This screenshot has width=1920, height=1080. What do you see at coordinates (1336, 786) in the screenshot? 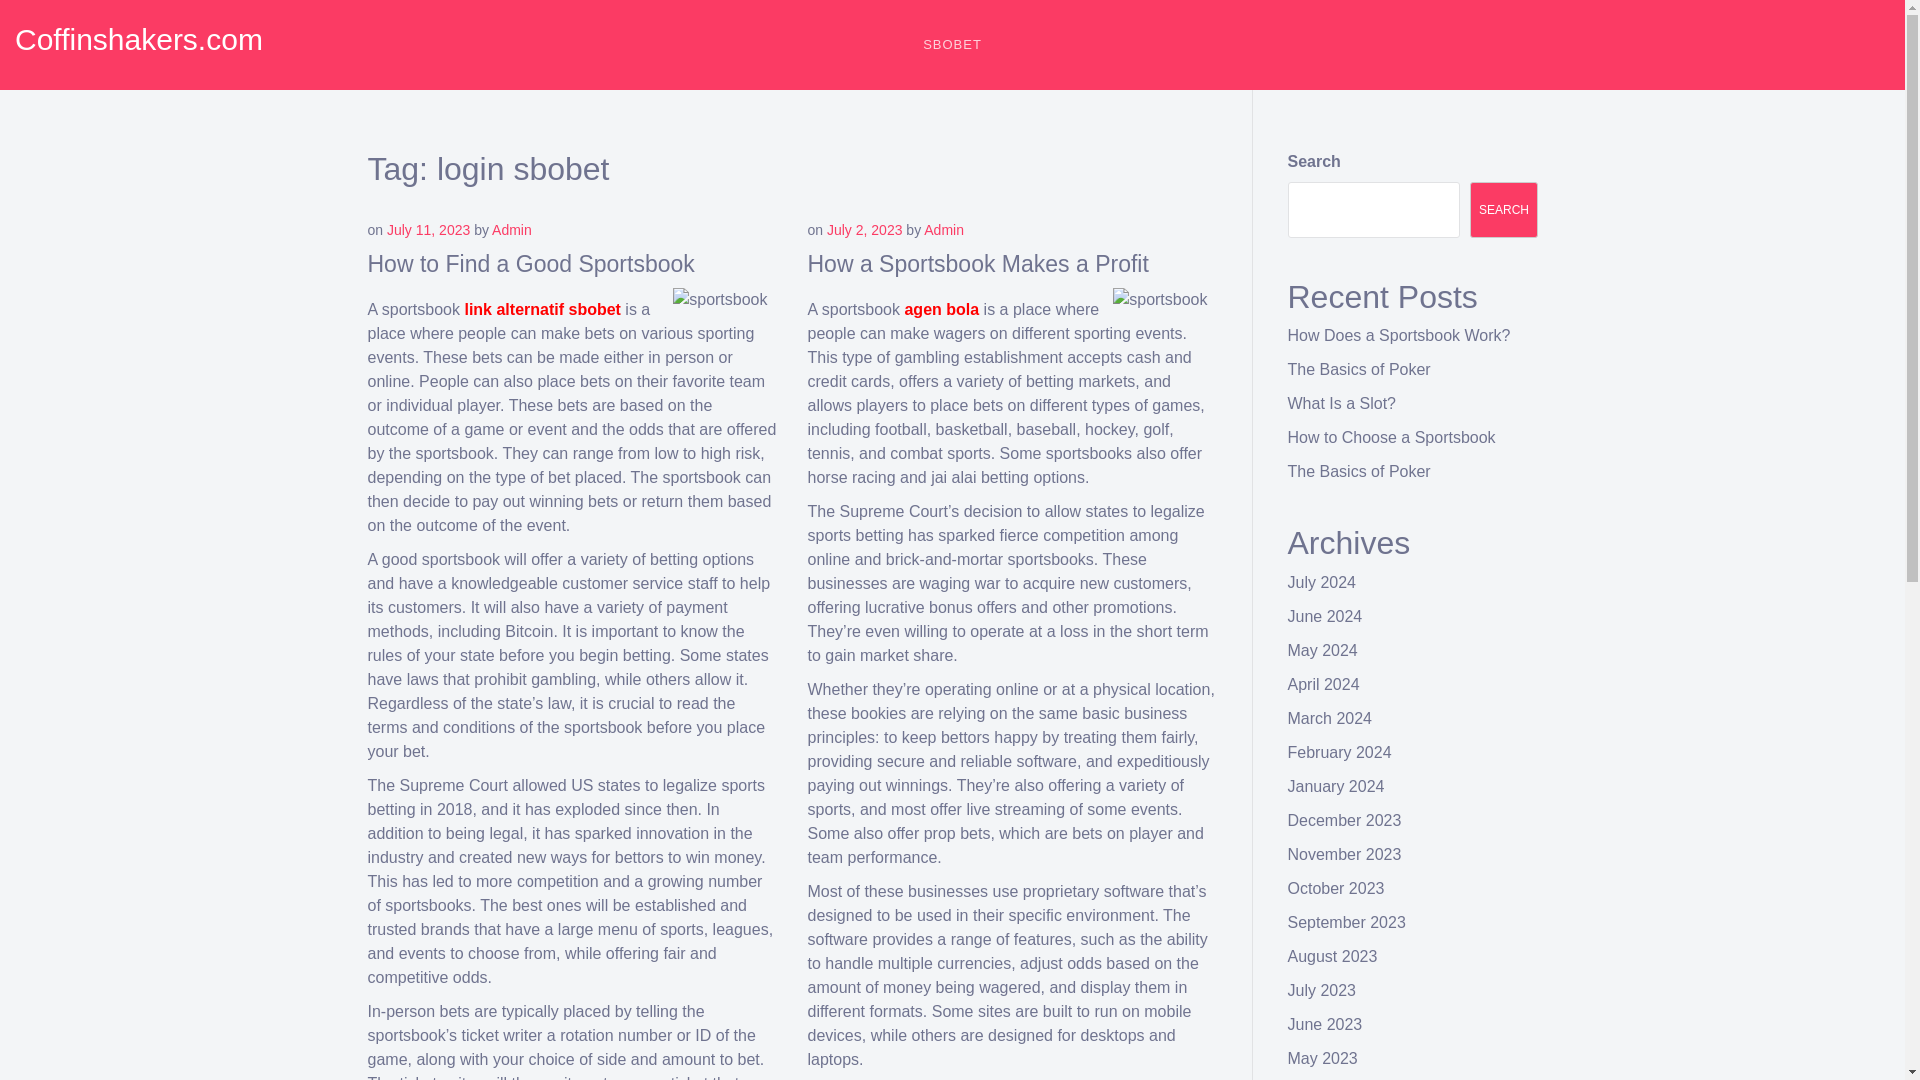
I see `January 2024` at bounding box center [1336, 786].